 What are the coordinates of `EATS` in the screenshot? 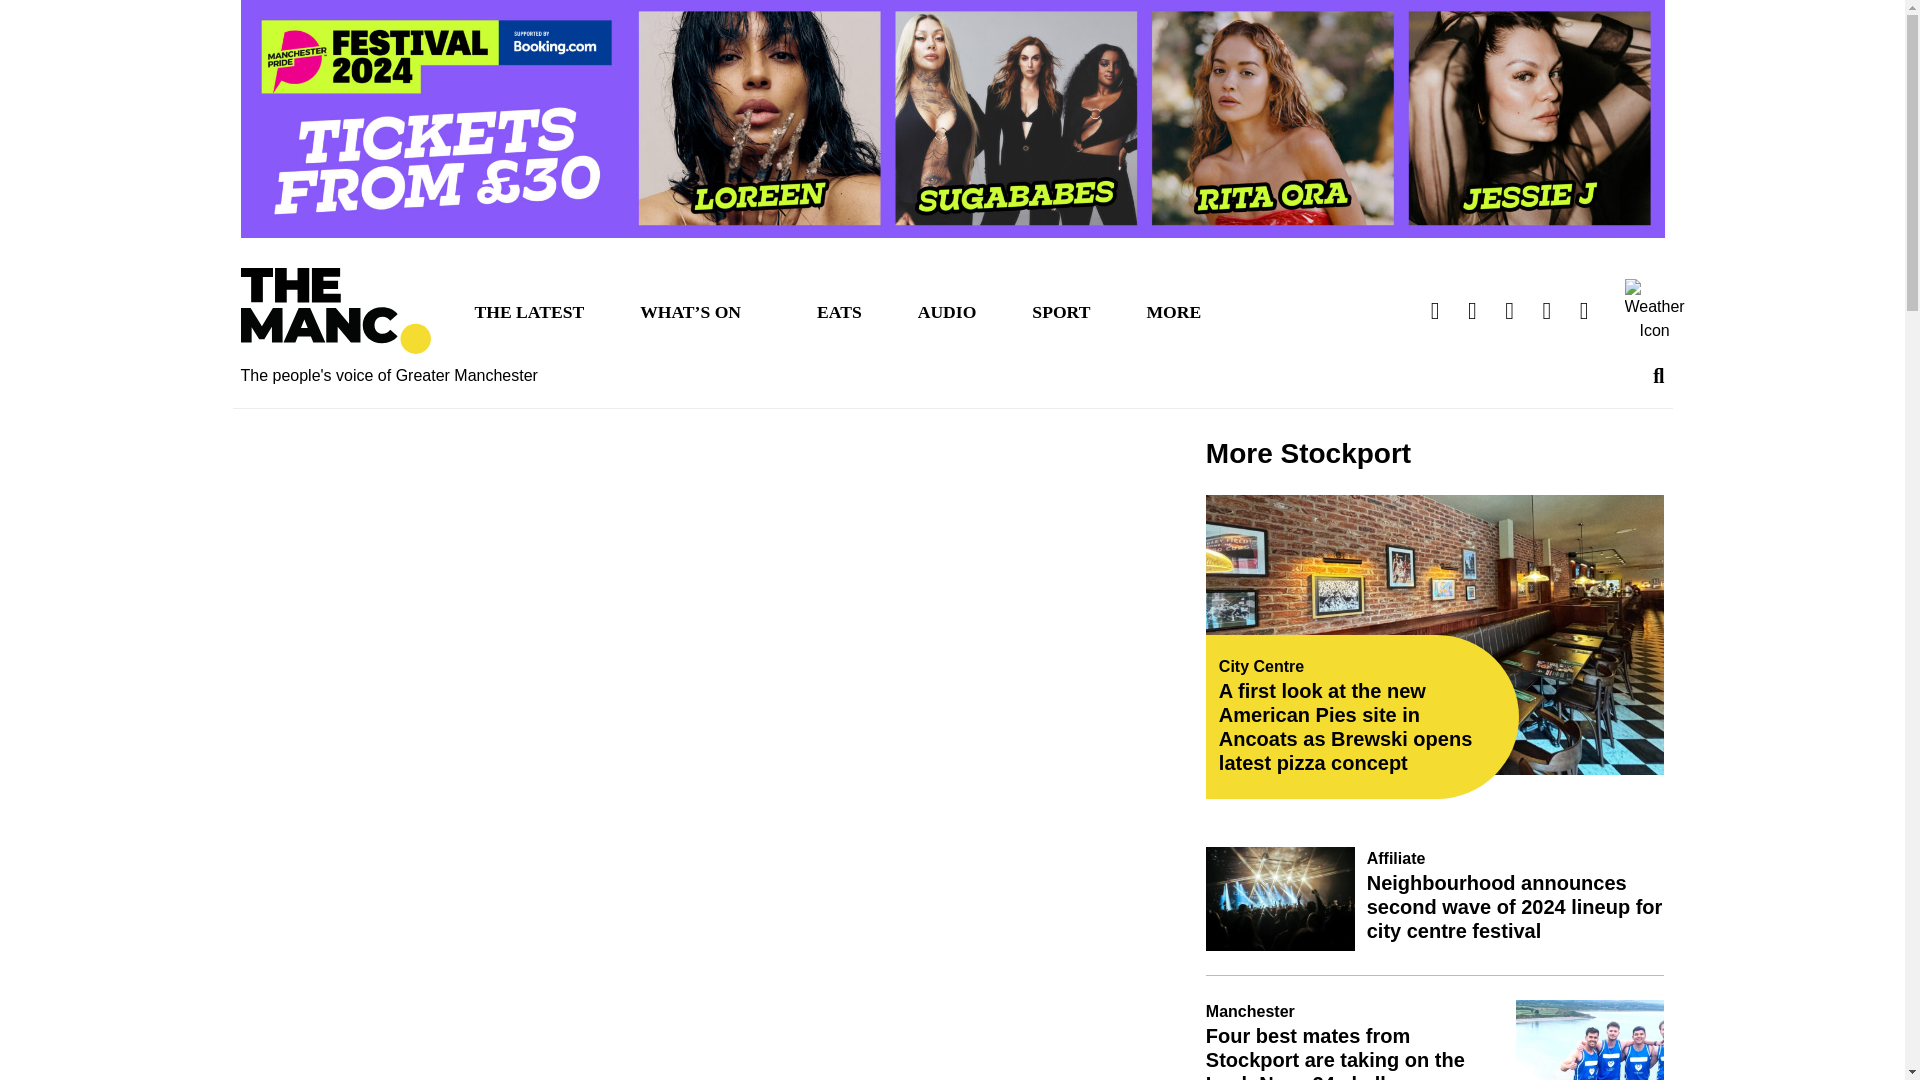 It's located at (838, 310).